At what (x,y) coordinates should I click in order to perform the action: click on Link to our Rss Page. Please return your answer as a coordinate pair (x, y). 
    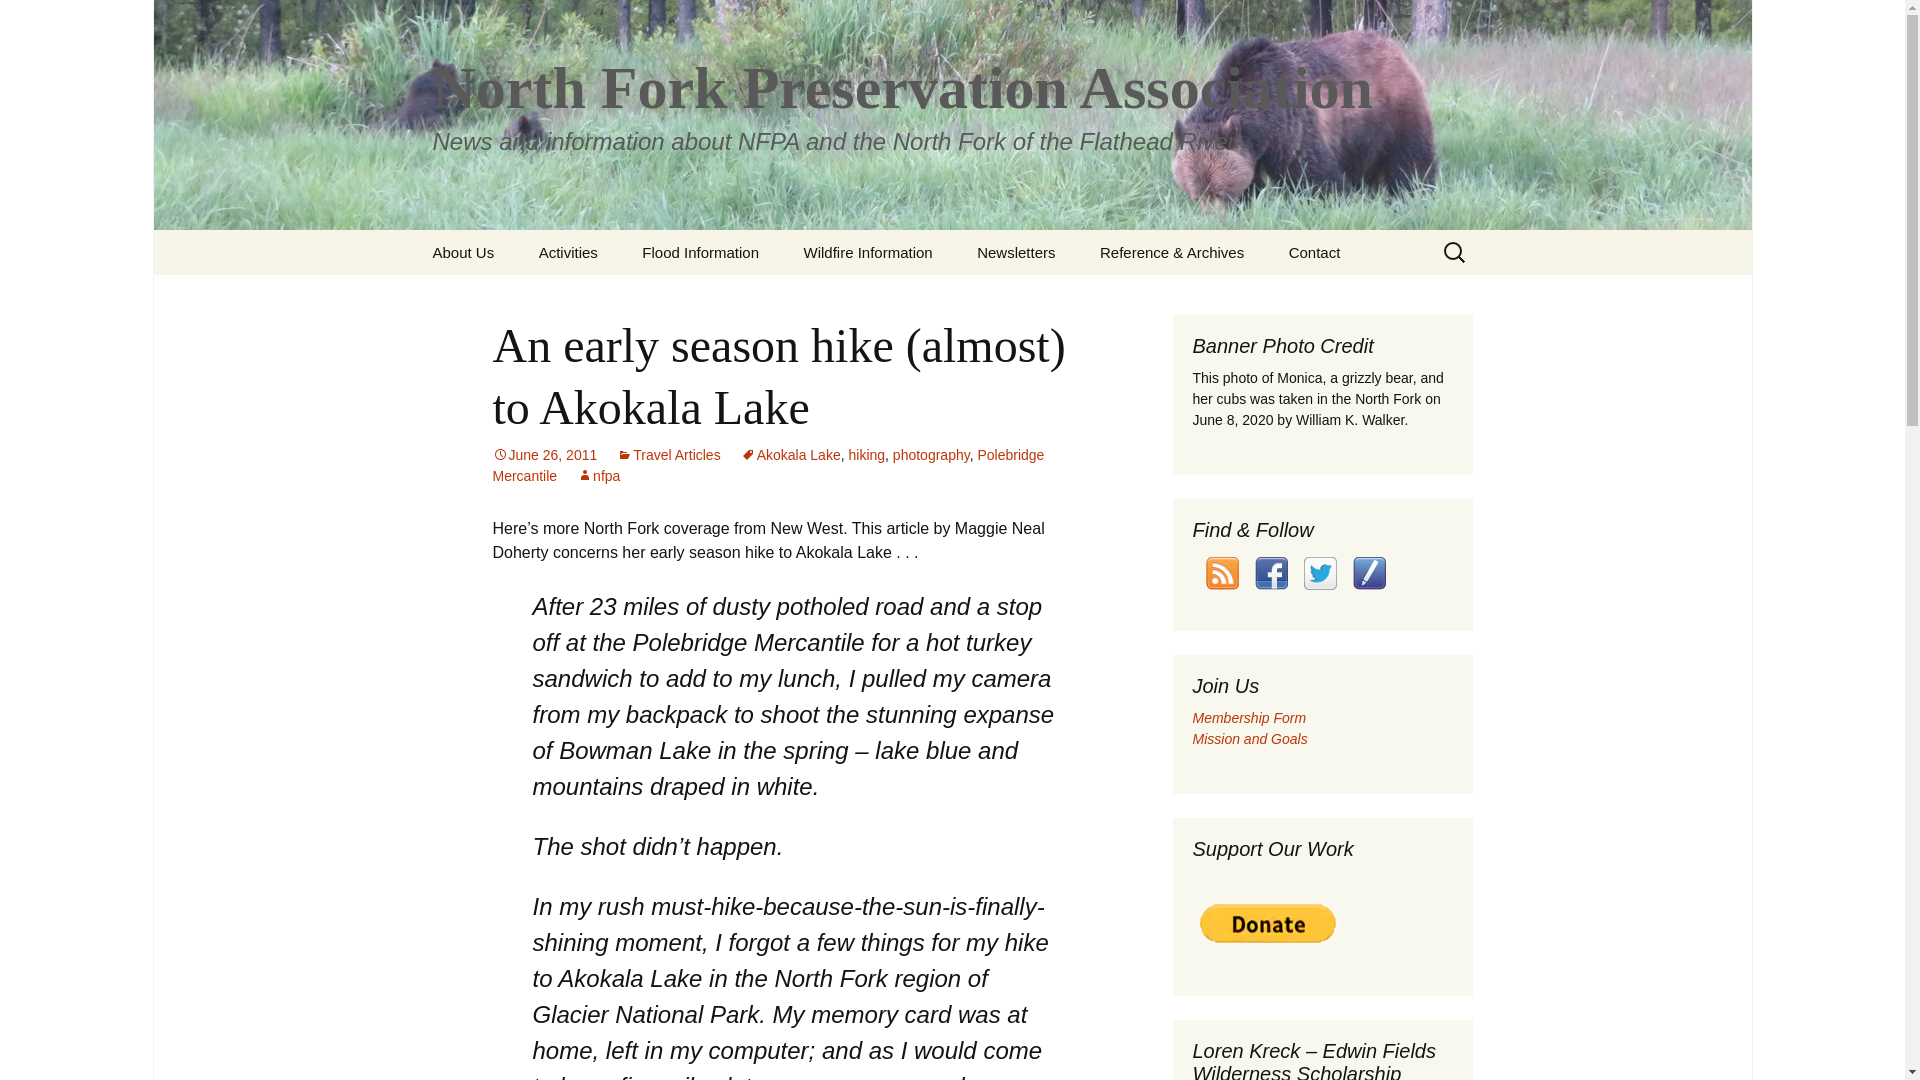
    Looking at the image, I should click on (1222, 573).